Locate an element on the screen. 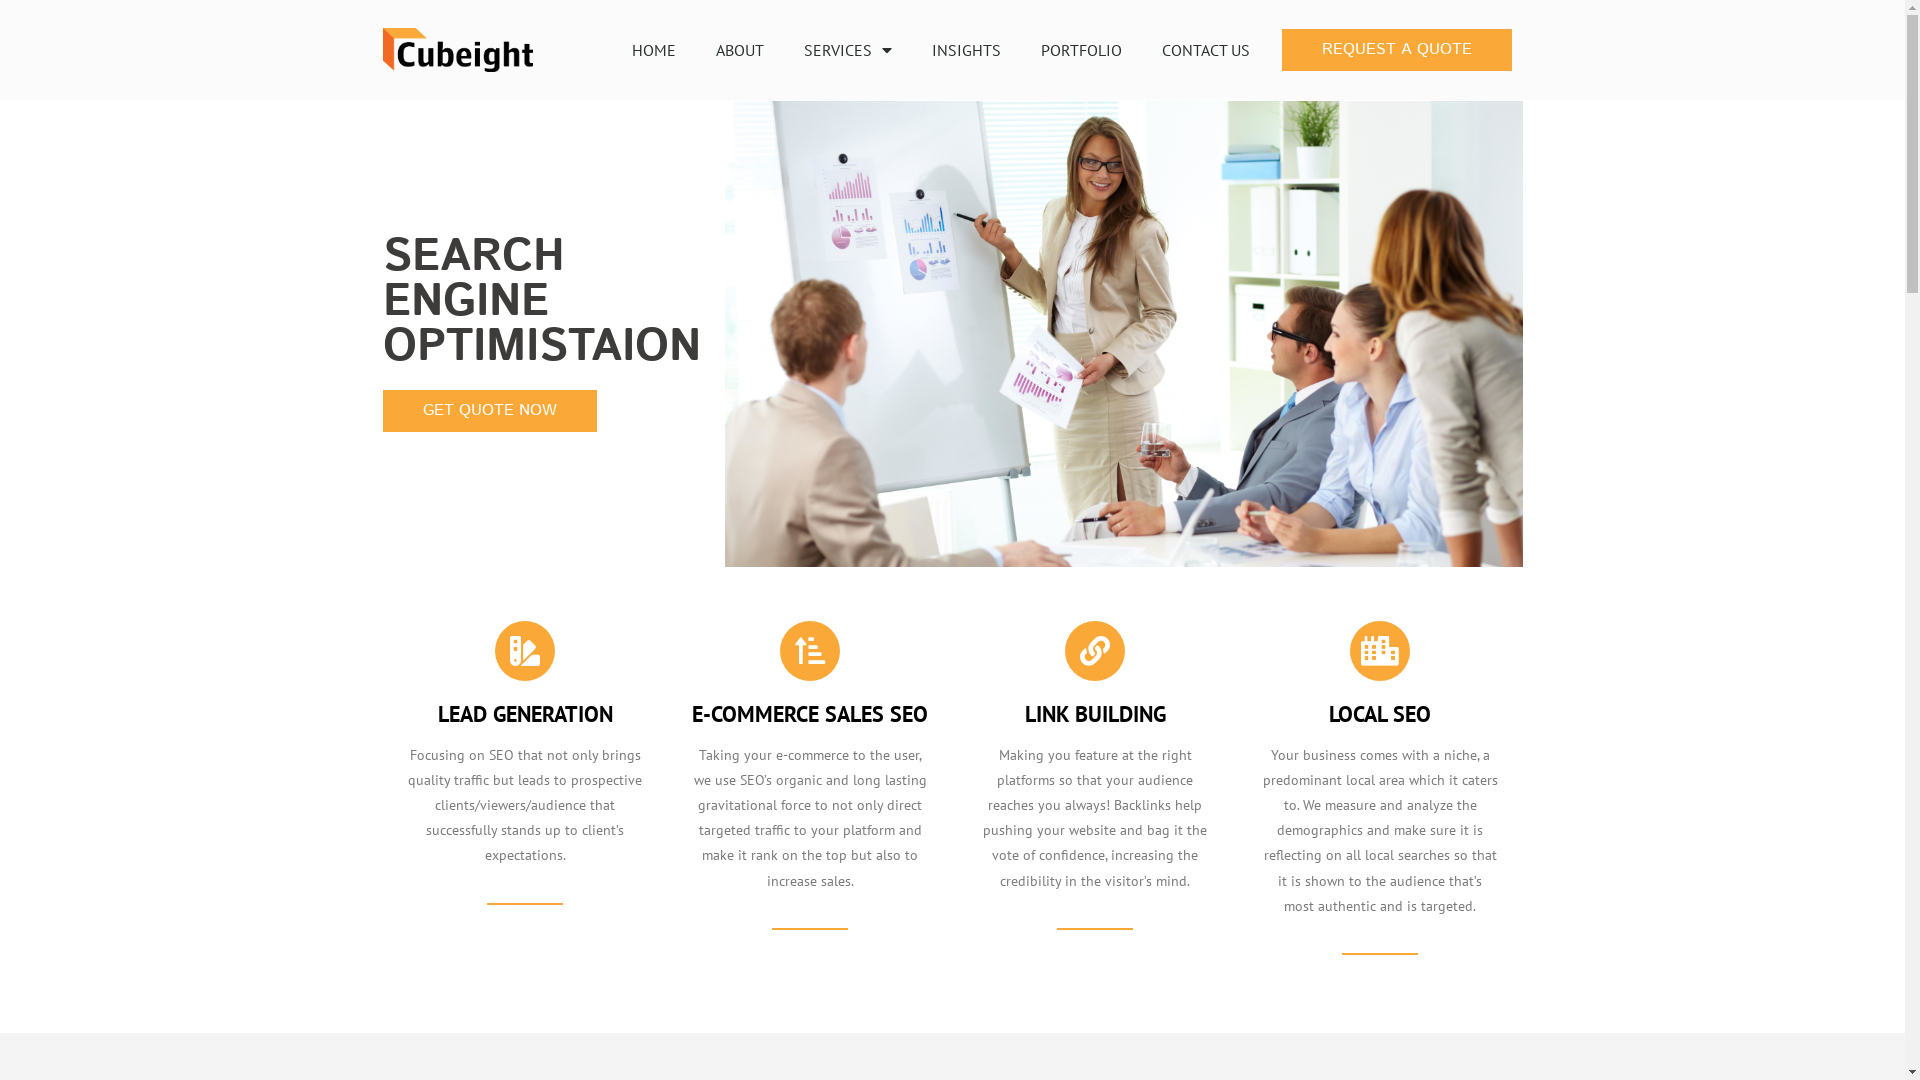 The height and width of the screenshot is (1080, 1920). INSIGHTS is located at coordinates (966, 50).